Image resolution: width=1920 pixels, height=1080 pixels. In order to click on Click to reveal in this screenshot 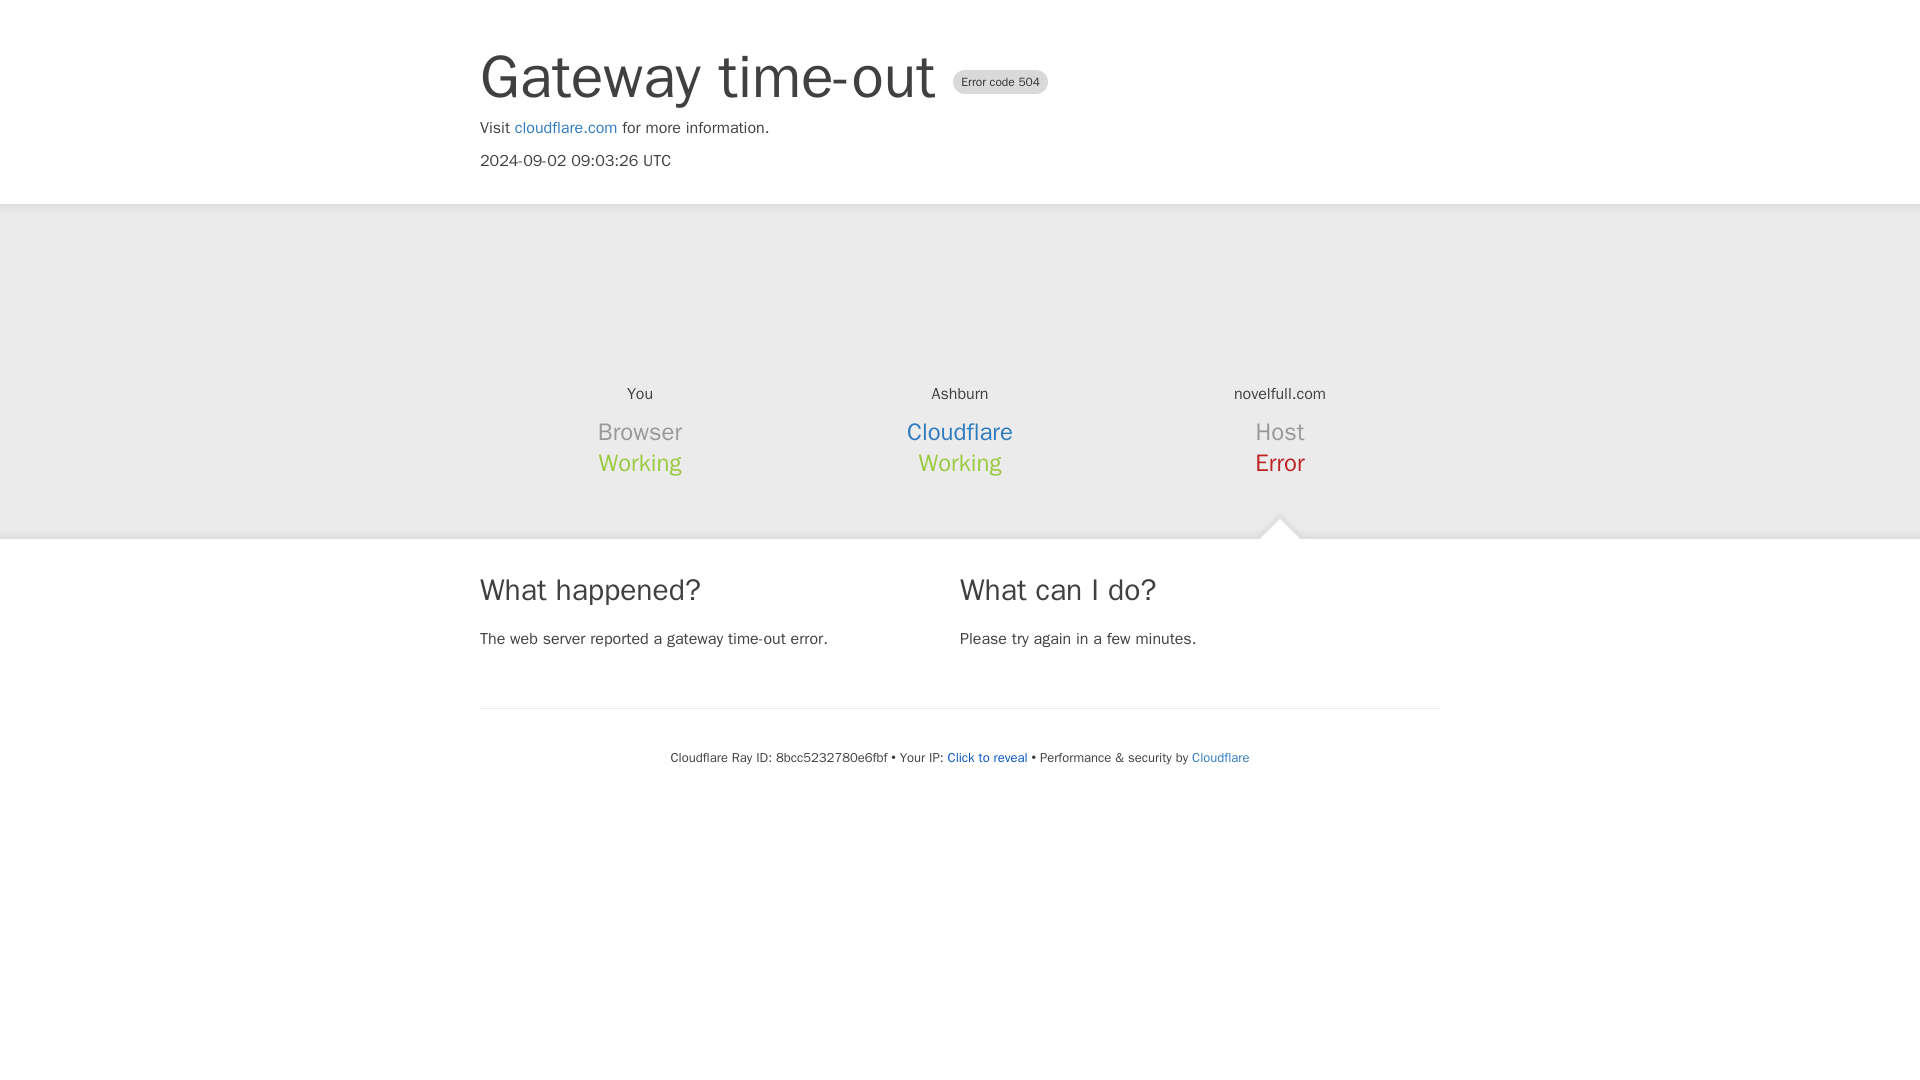, I will do `click(988, 758)`.